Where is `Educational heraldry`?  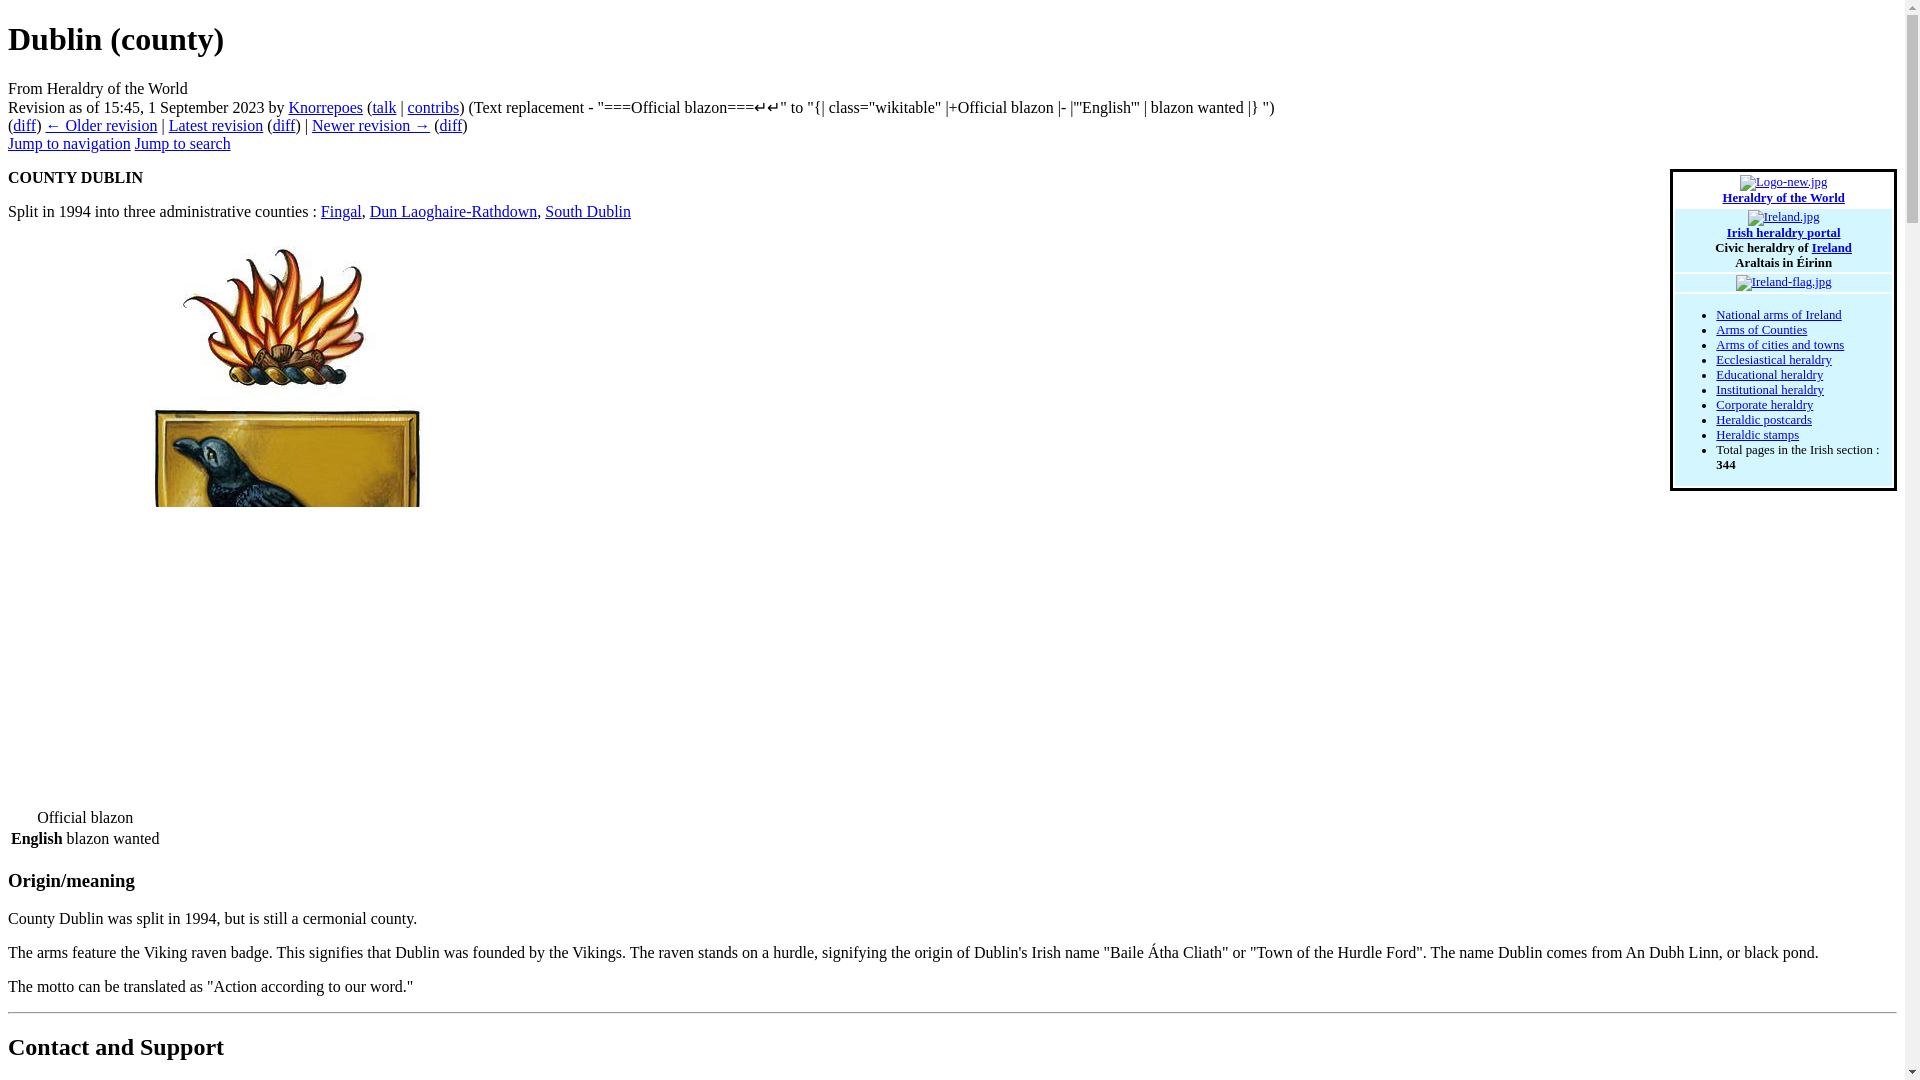
Educational heraldry is located at coordinates (1769, 375).